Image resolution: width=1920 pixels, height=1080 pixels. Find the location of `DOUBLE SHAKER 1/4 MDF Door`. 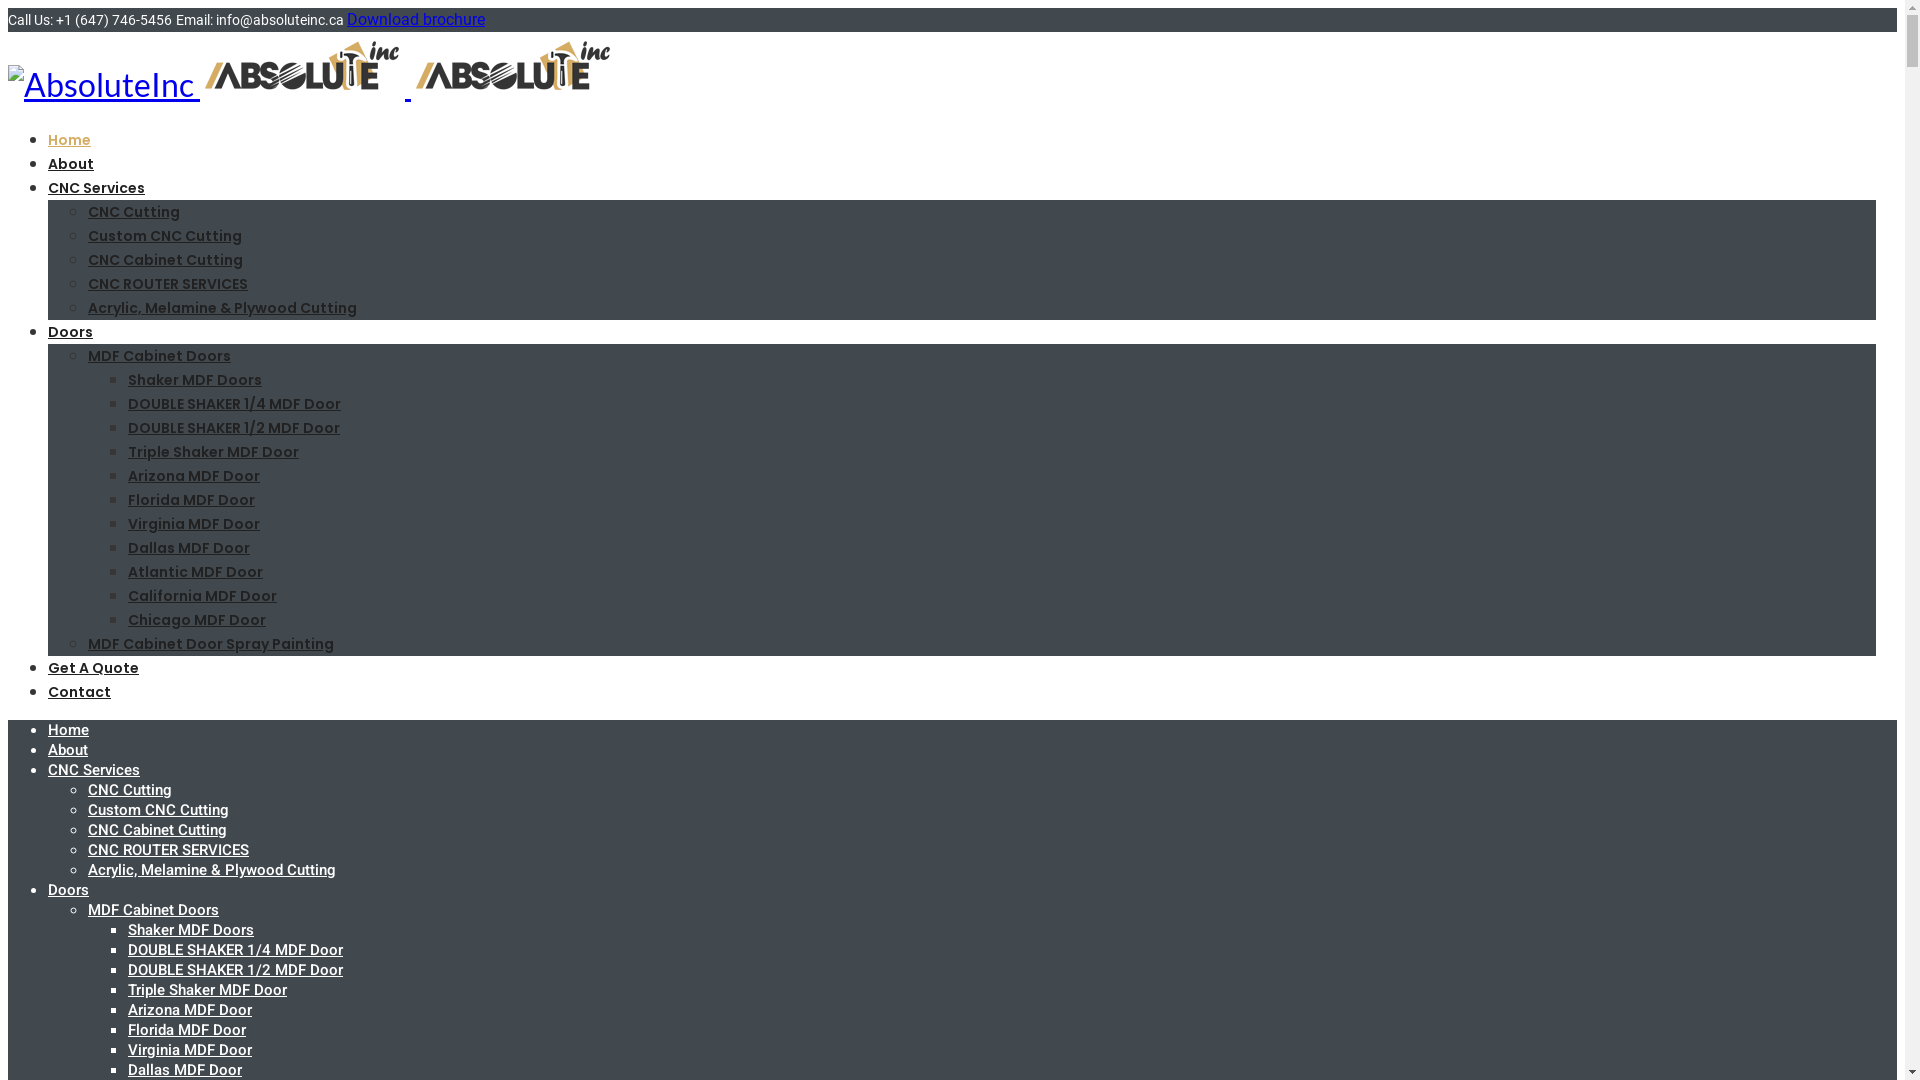

DOUBLE SHAKER 1/4 MDF Door is located at coordinates (234, 404).